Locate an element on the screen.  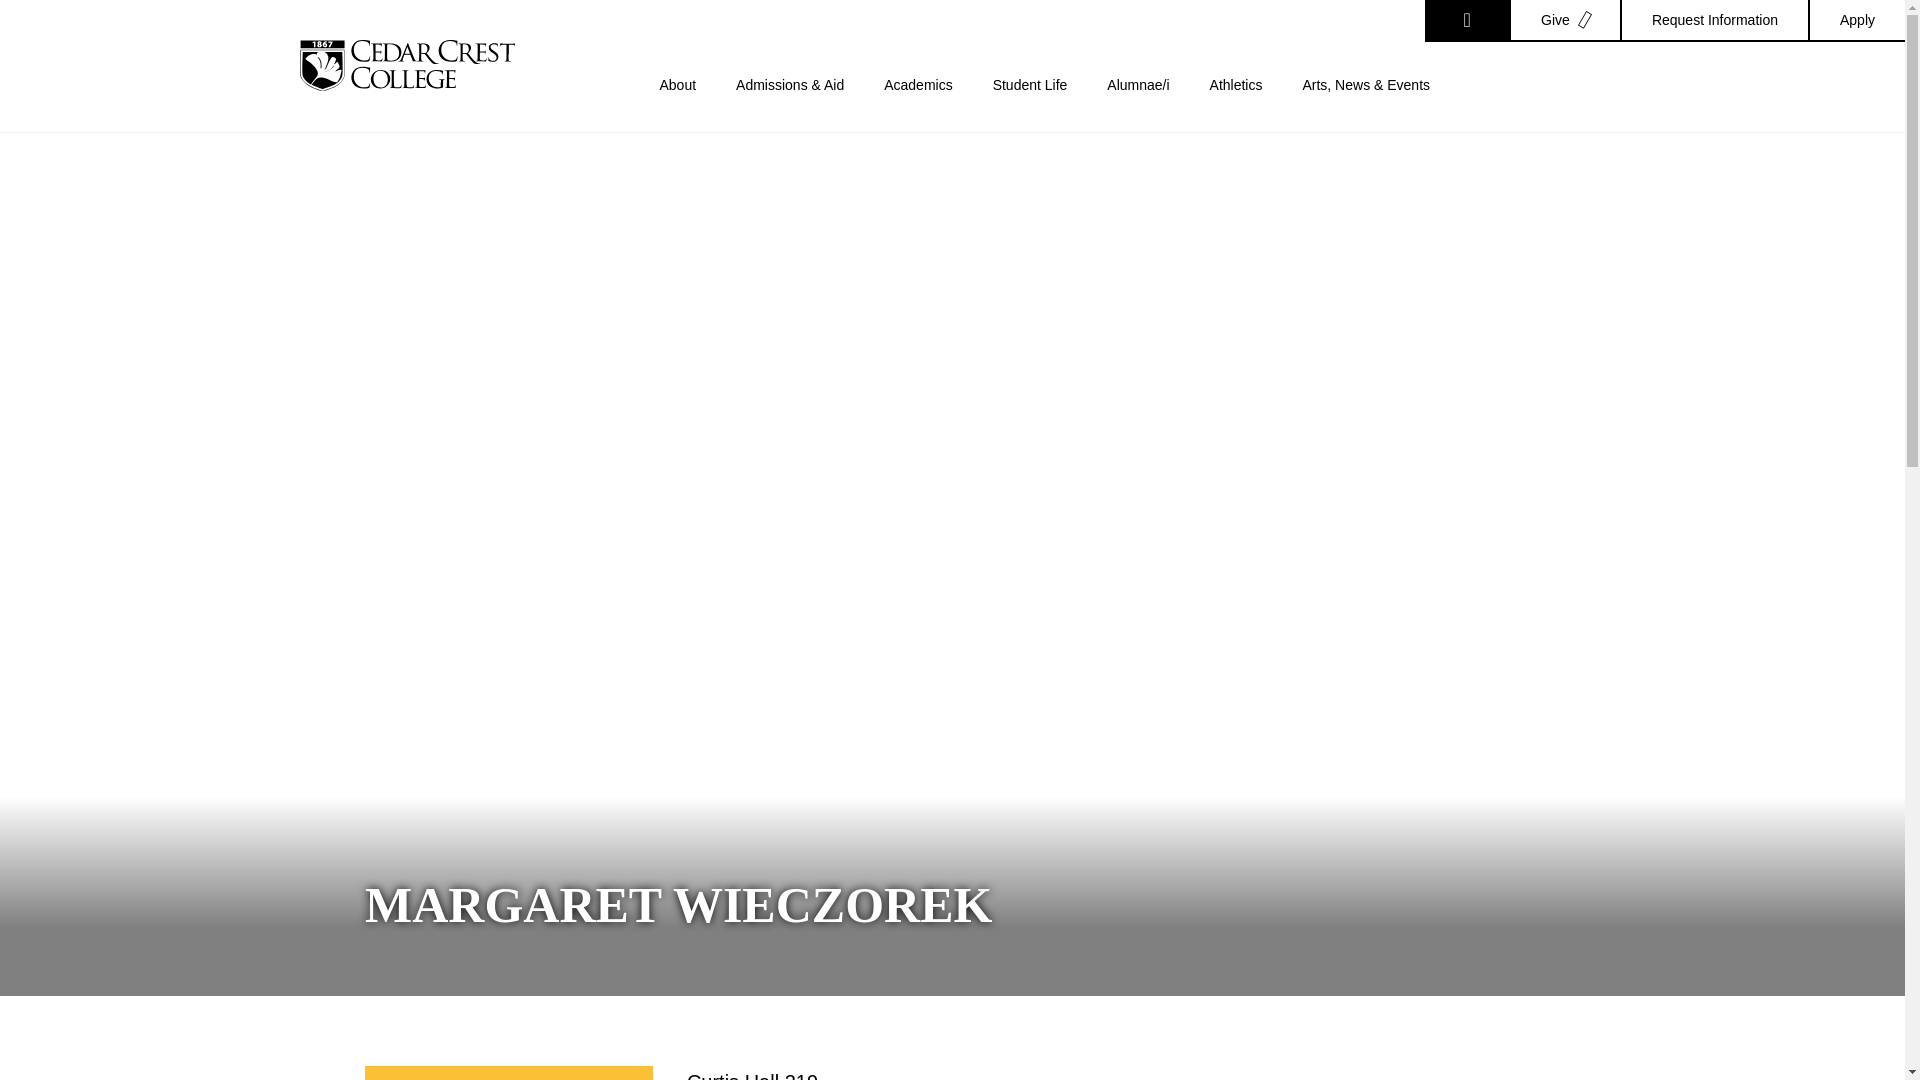
Academics is located at coordinates (918, 104).